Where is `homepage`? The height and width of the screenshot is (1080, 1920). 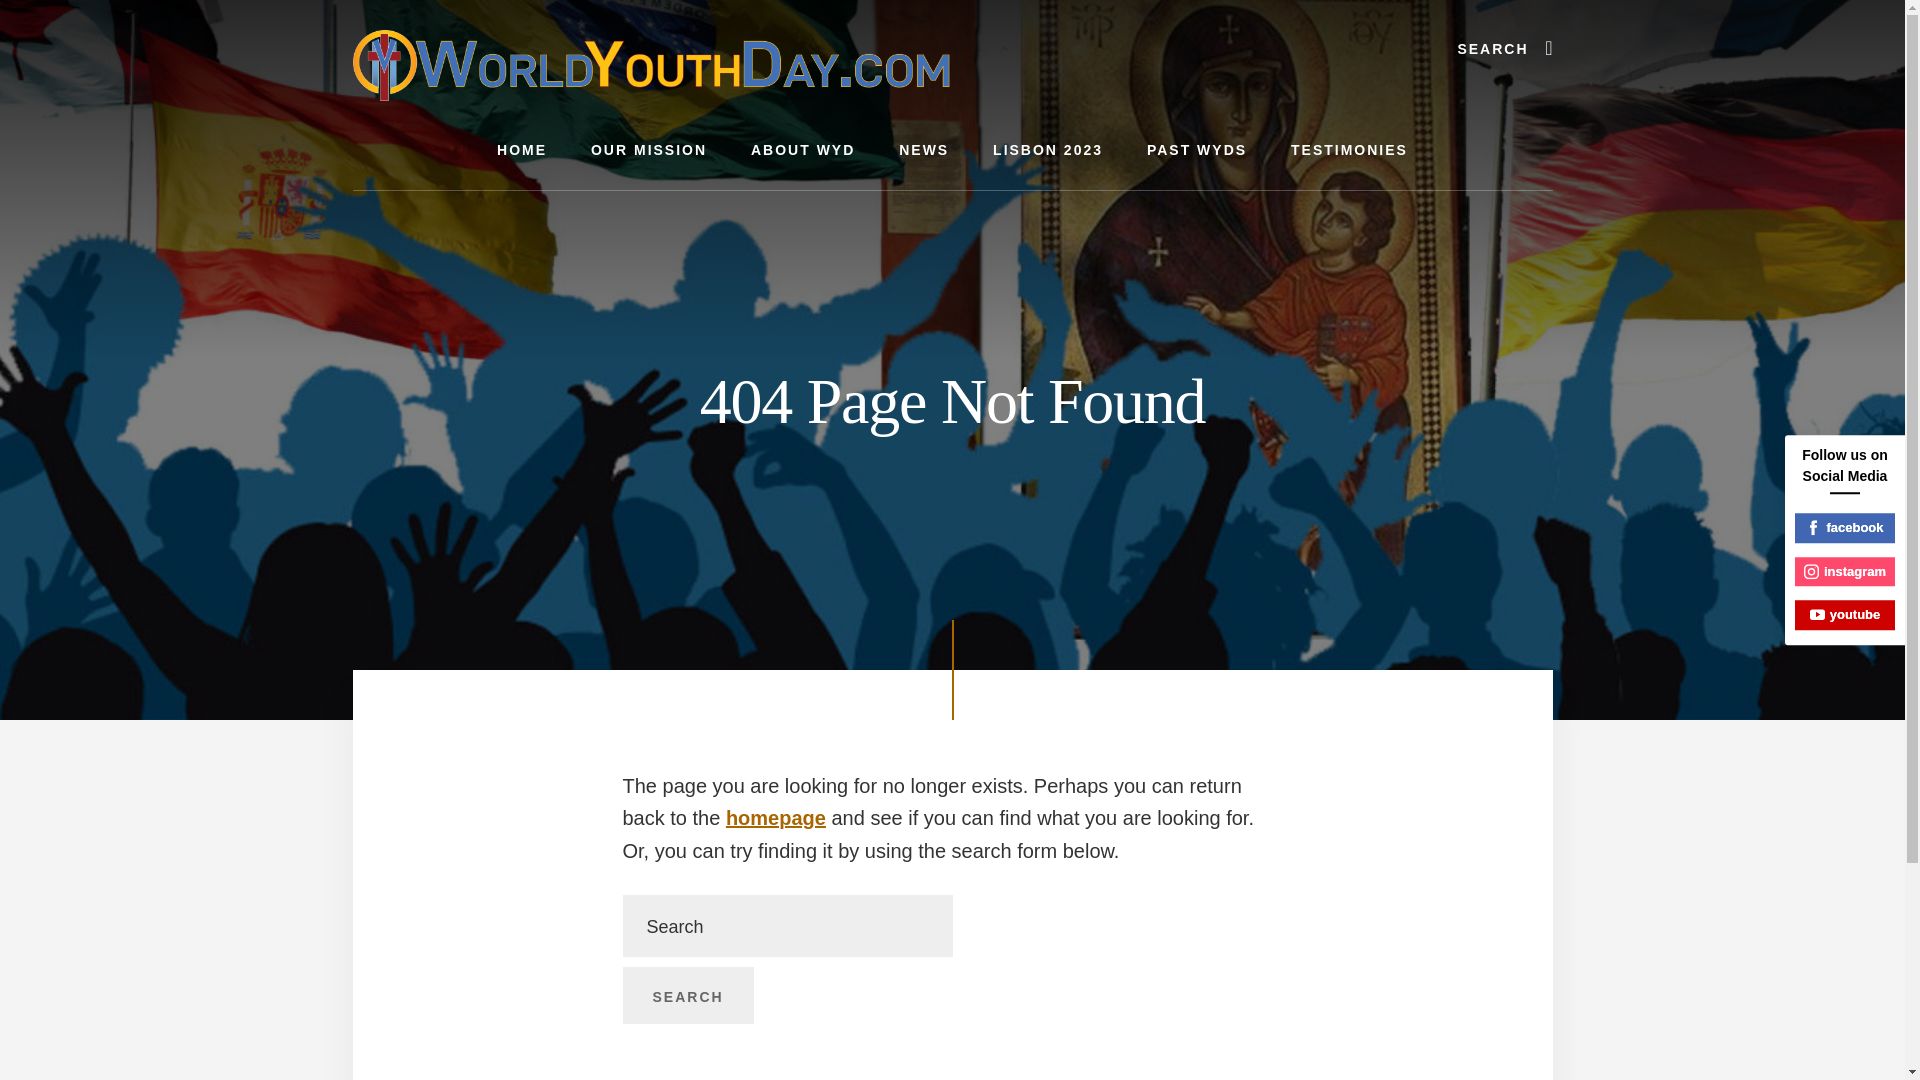 homepage is located at coordinates (775, 818).